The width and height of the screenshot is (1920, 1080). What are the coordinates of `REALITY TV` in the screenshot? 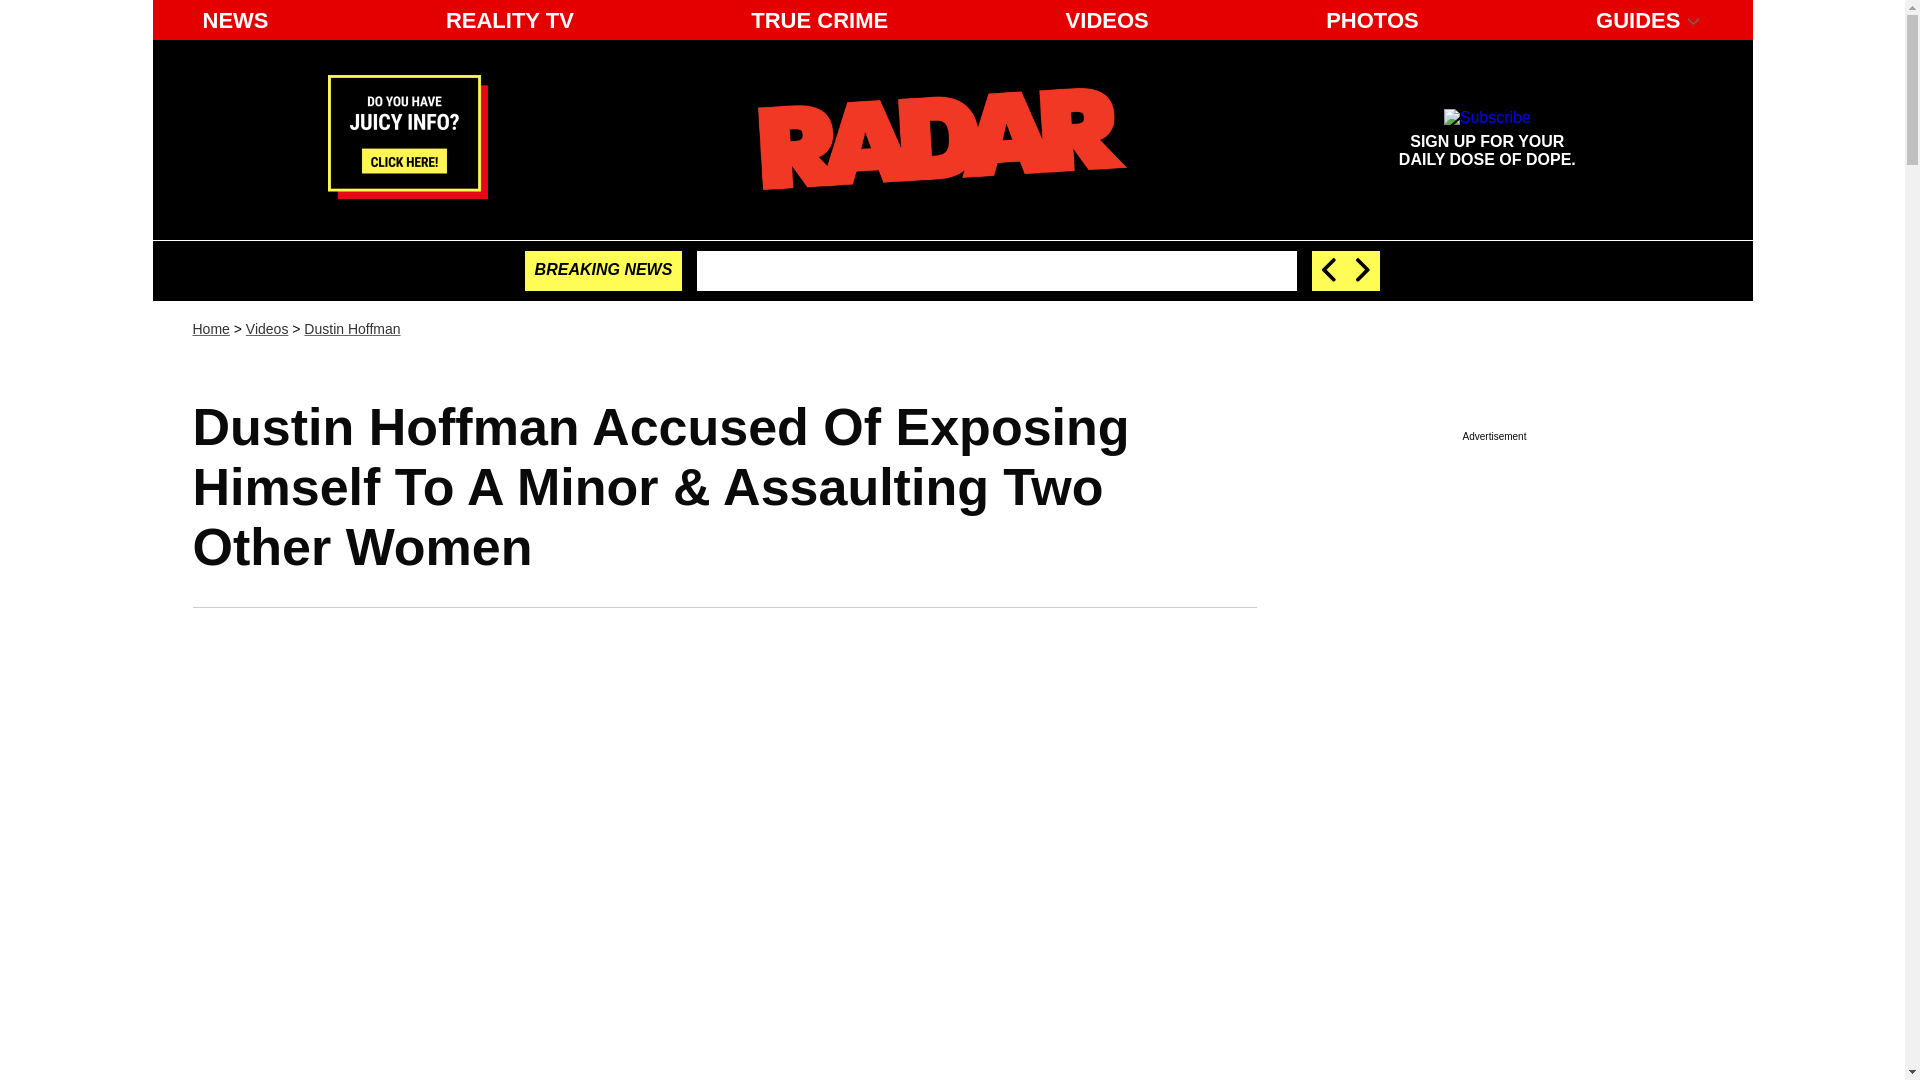 It's located at (1486, 138).